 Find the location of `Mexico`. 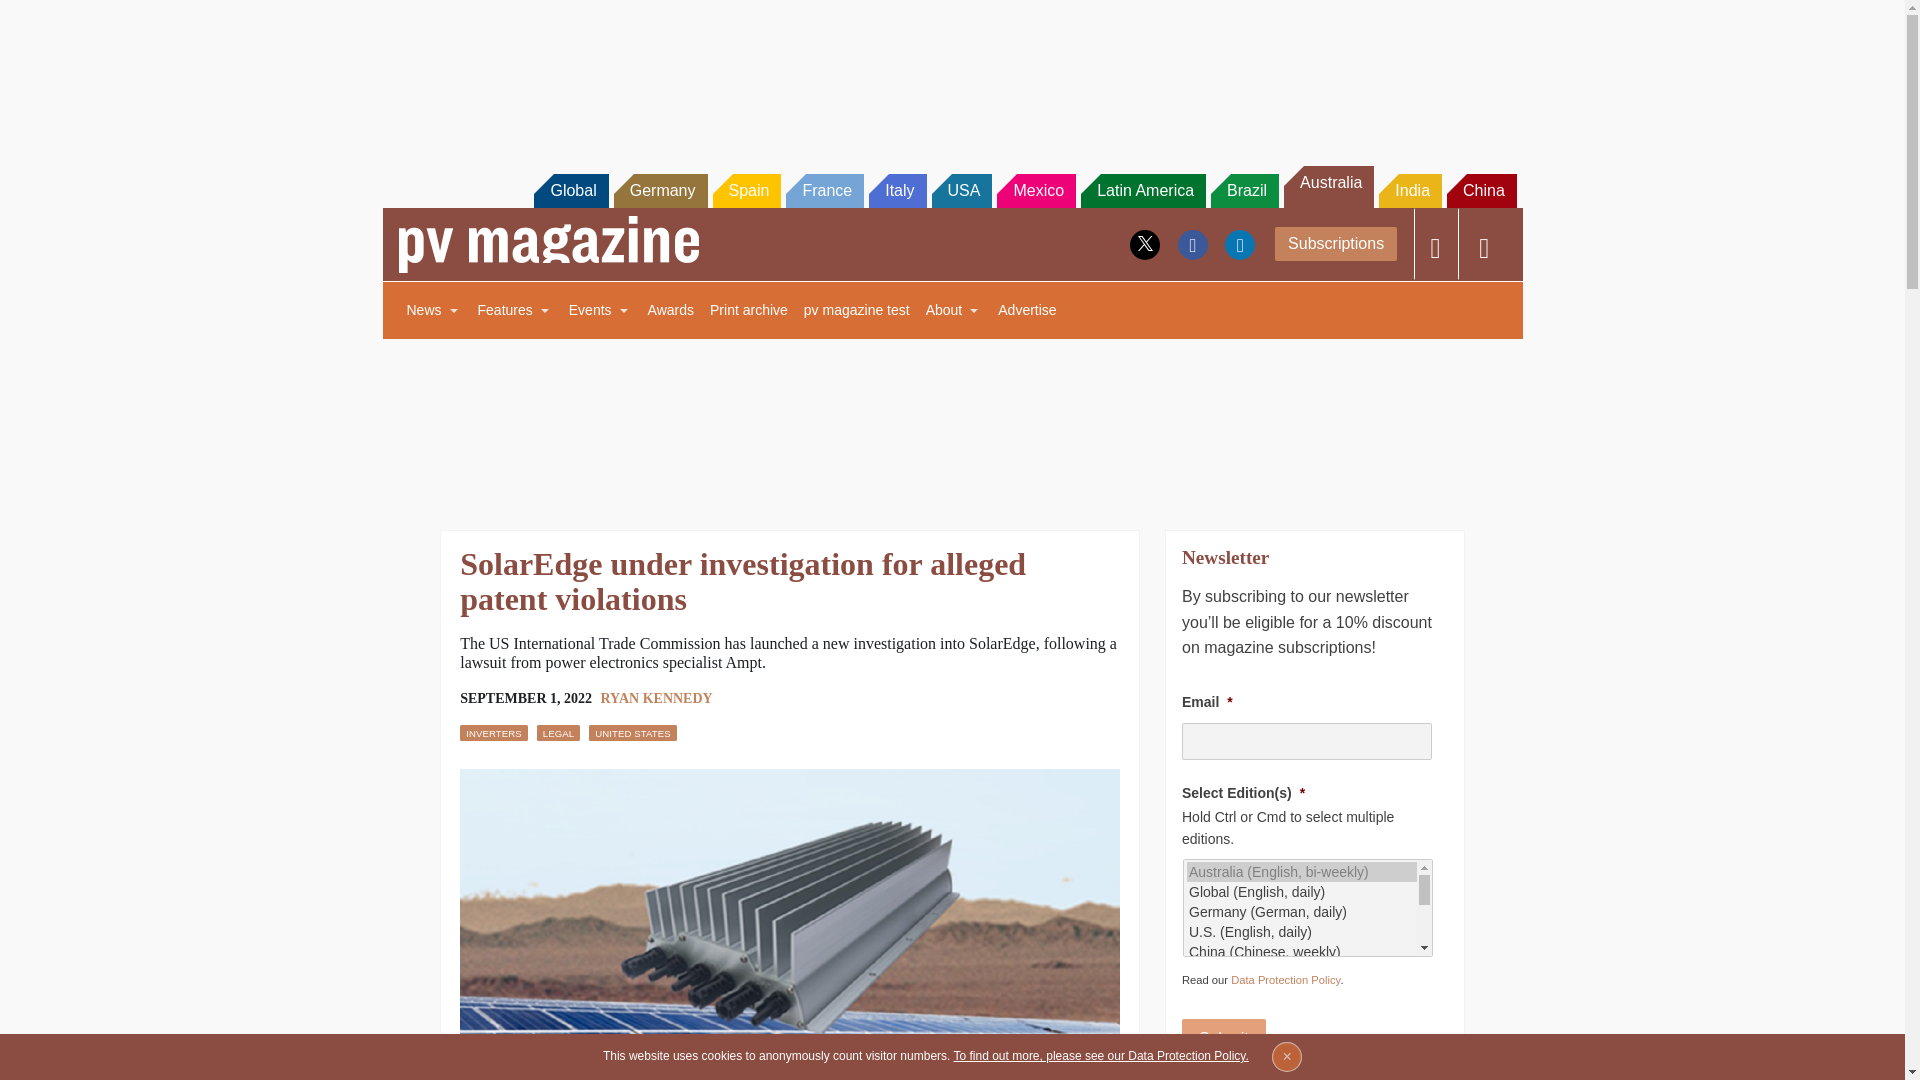

Mexico is located at coordinates (1036, 190).